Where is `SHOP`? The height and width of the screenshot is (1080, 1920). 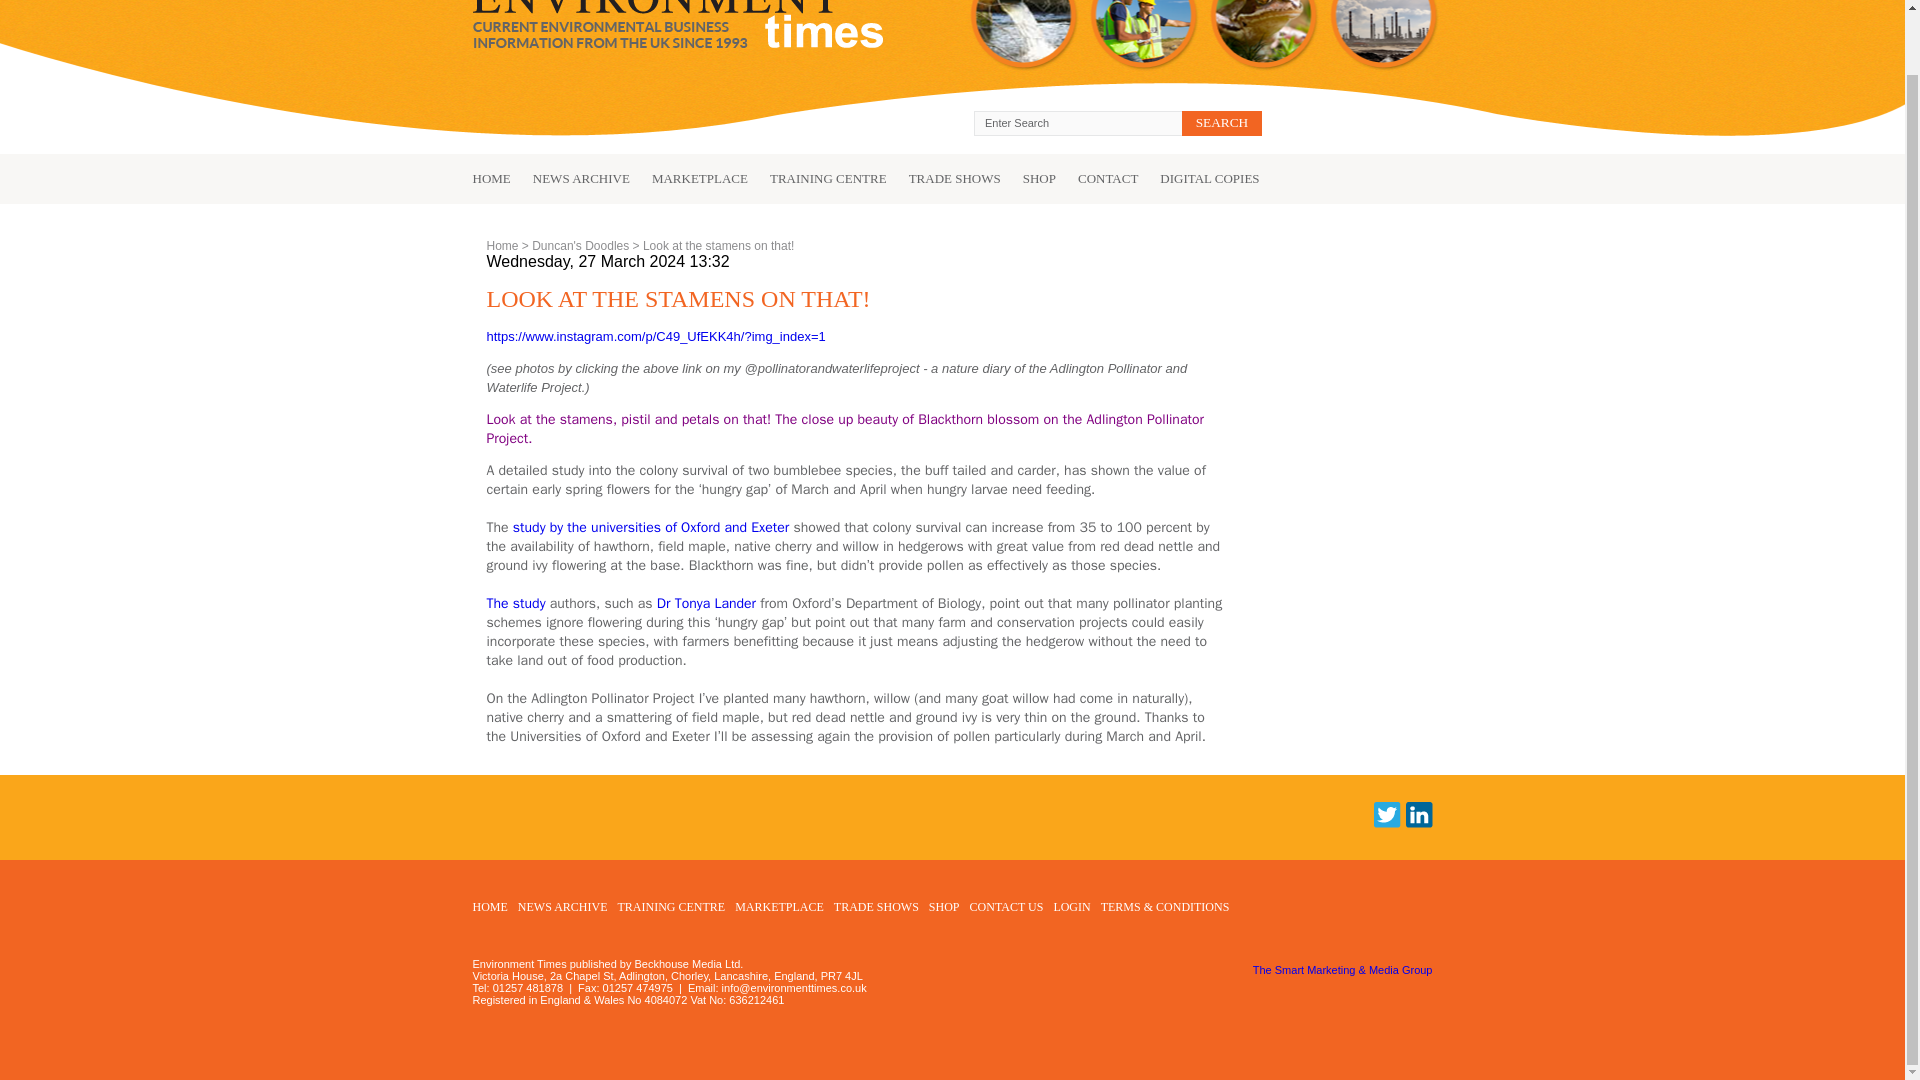 SHOP is located at coordinates (1028, 178).